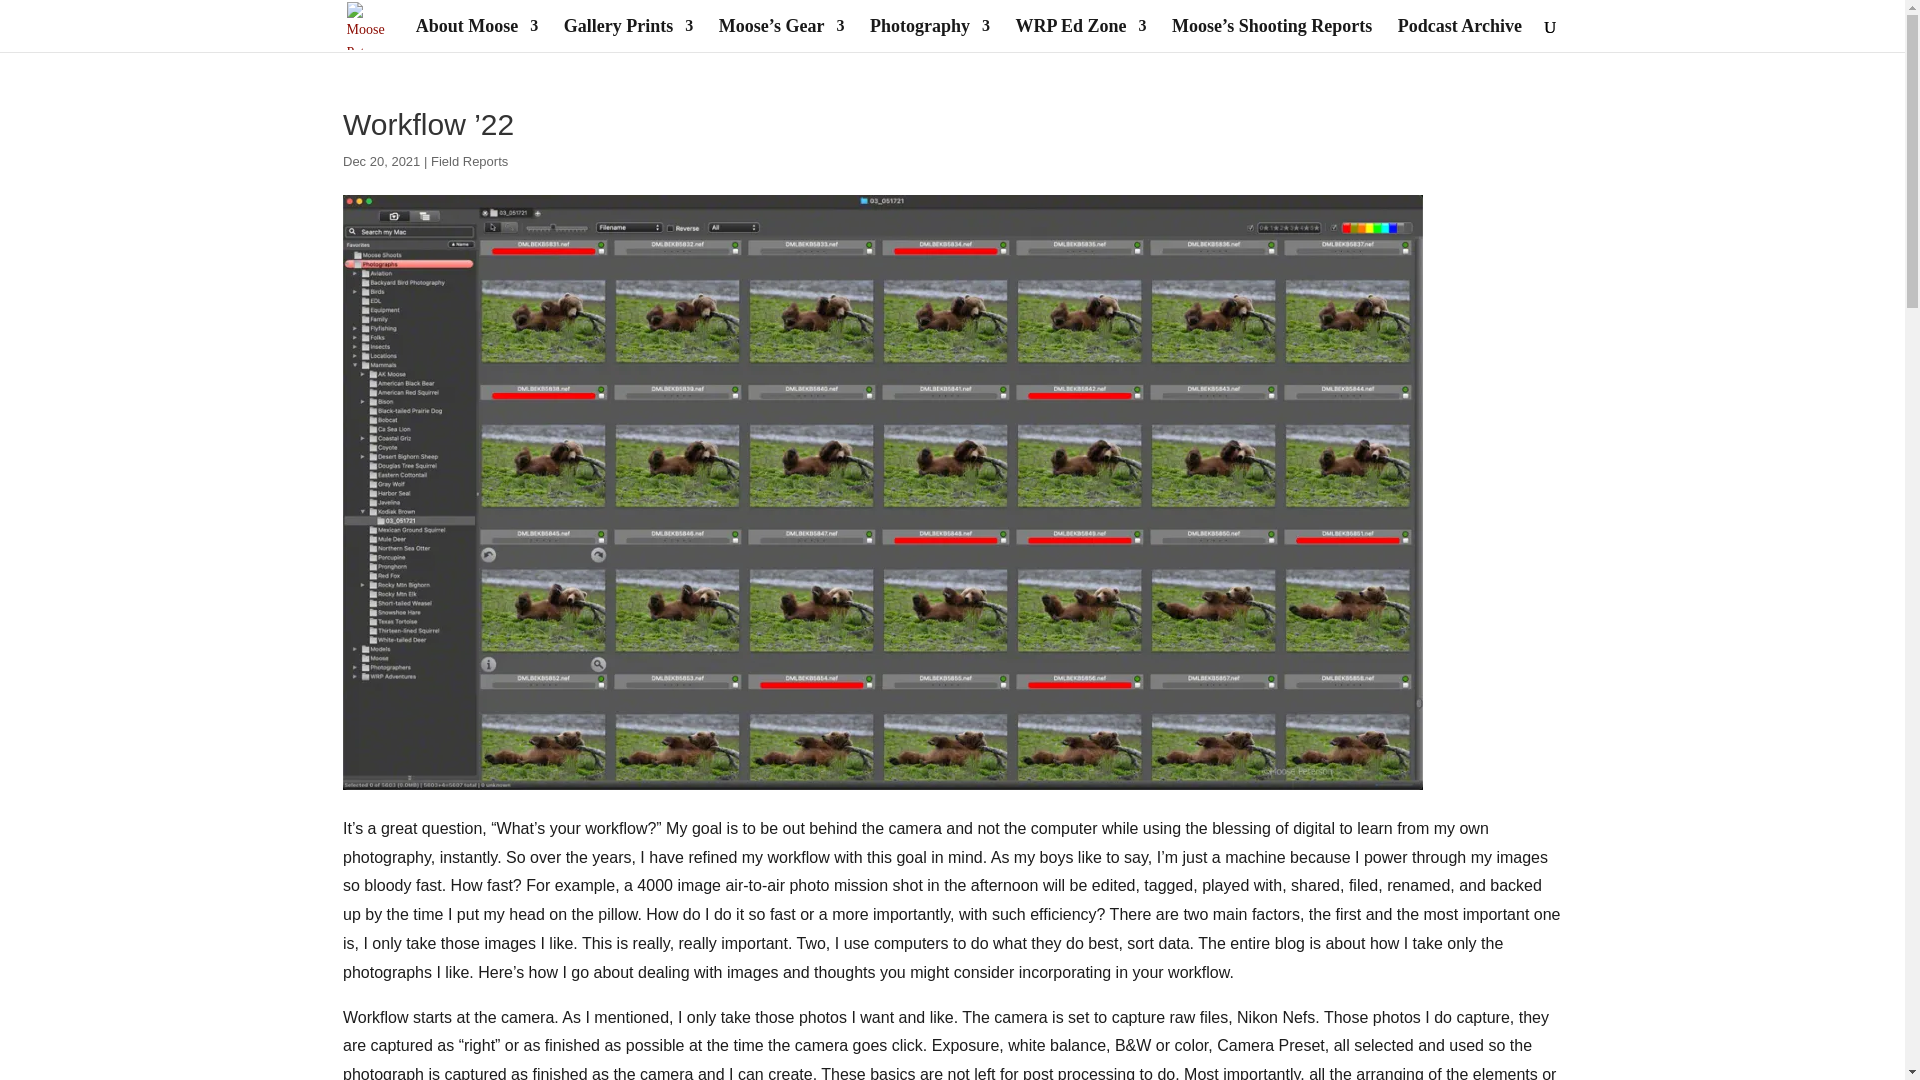  I want to click on Podcast Archive, so click(1460, 35).